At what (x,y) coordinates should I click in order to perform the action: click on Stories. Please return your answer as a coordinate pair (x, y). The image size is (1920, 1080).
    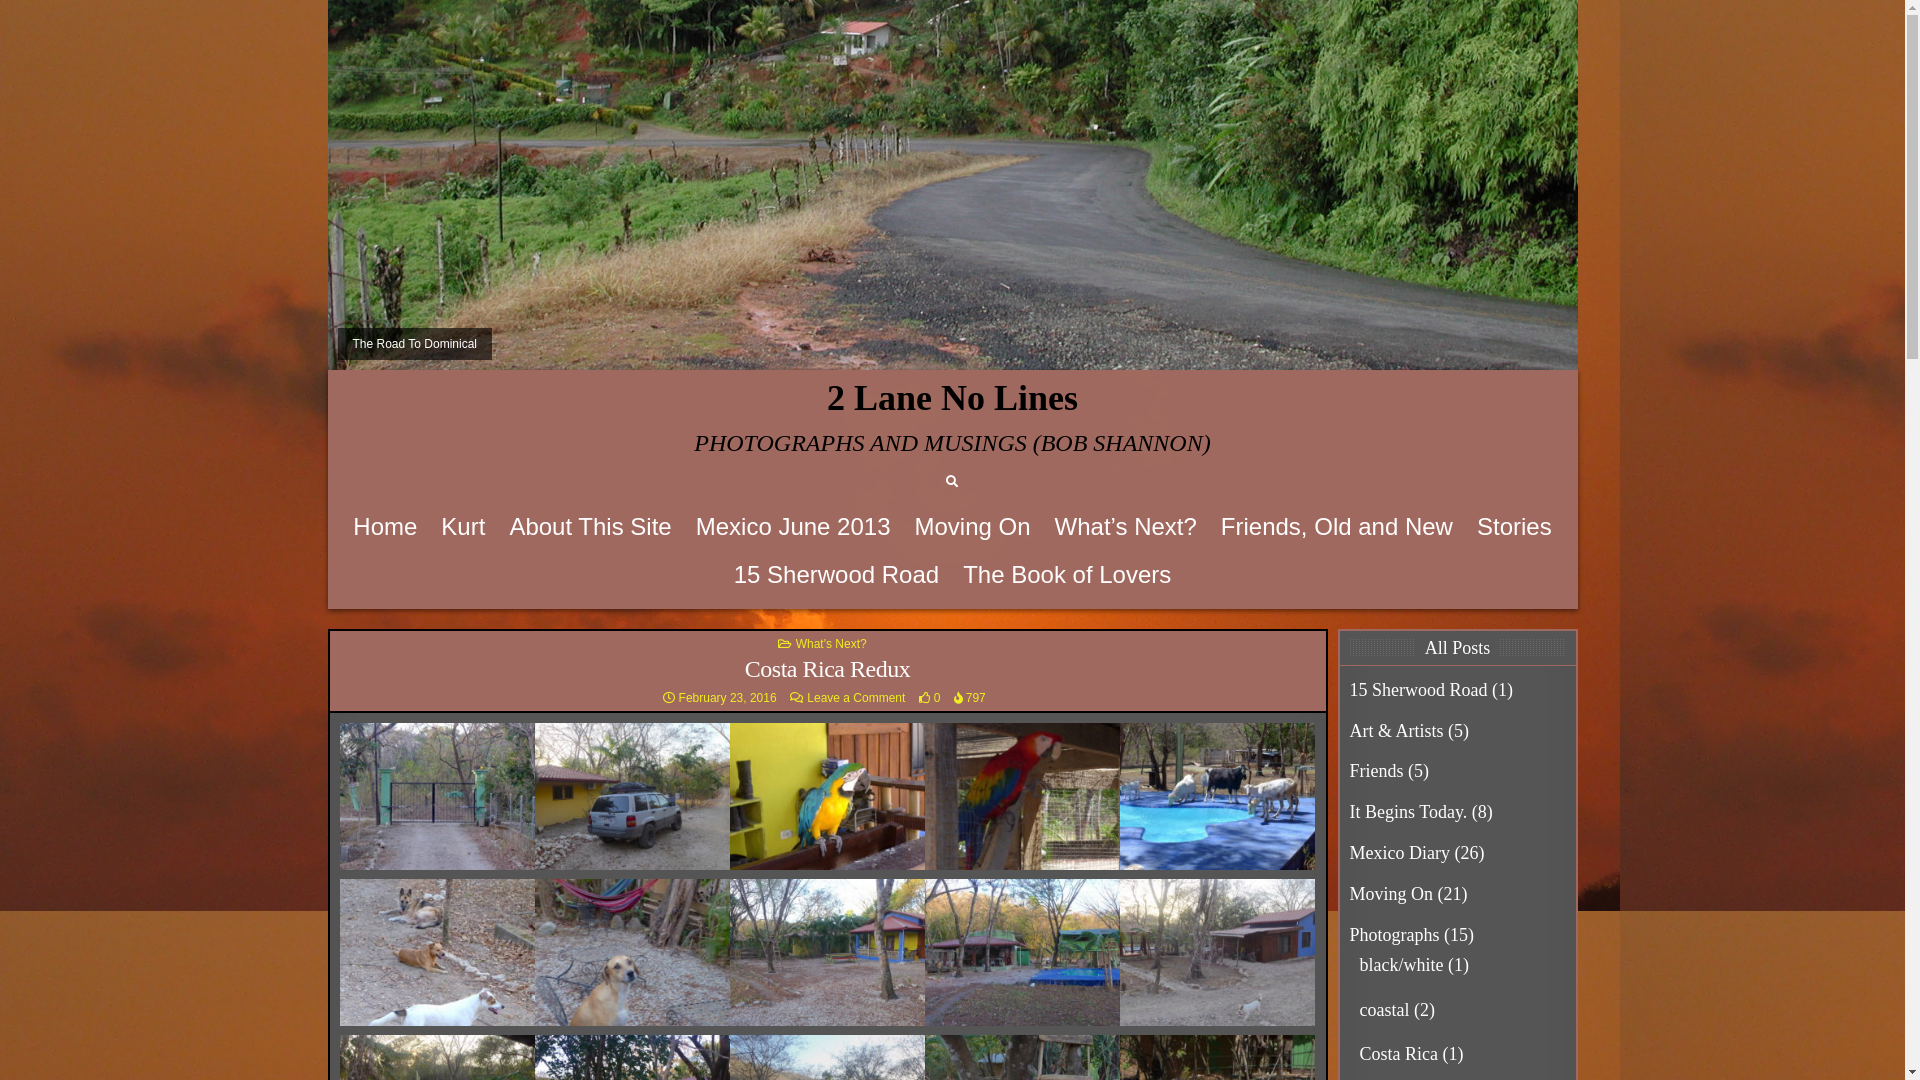
    Looking at the image, I should click on (1514, 527).